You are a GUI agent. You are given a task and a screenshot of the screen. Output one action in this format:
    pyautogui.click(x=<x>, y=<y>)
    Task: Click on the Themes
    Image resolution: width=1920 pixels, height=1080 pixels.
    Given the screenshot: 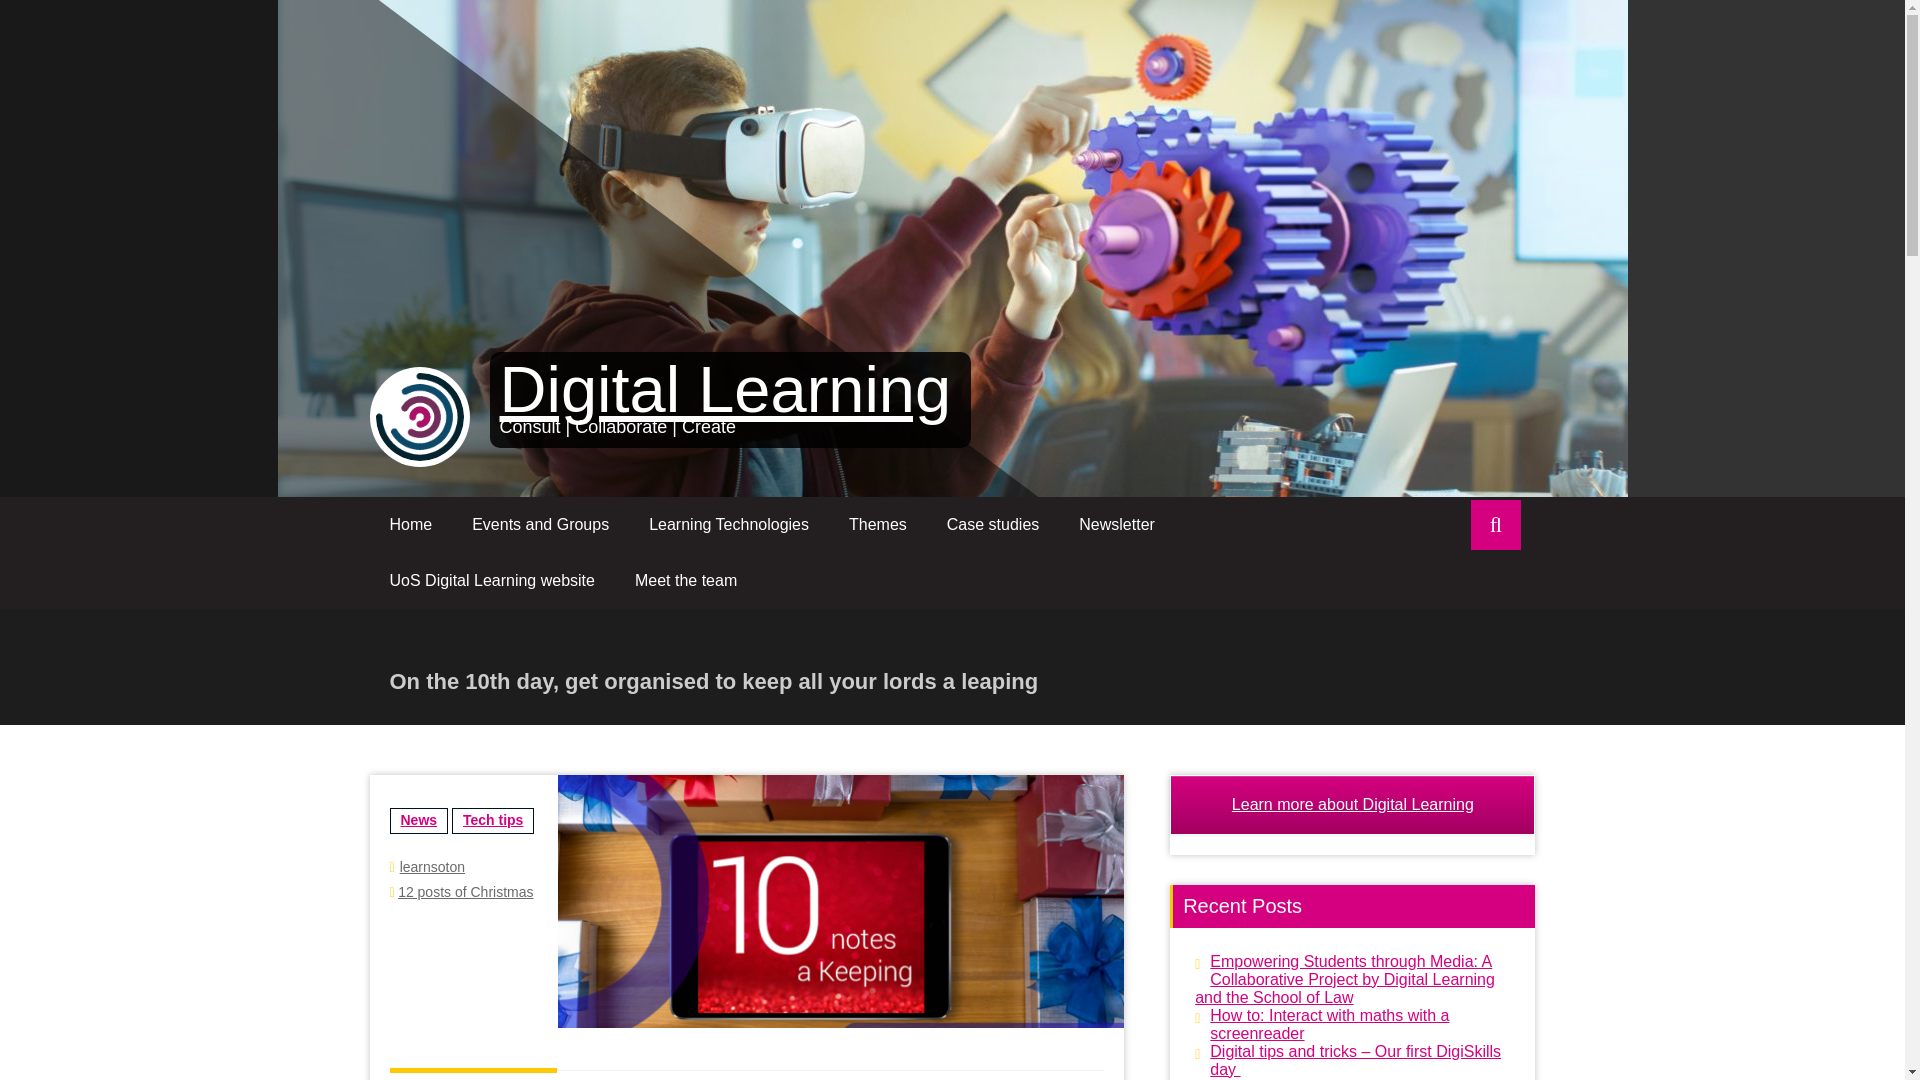 What is the action you would take?
    pyautogui.click(x=878, y=524)
    